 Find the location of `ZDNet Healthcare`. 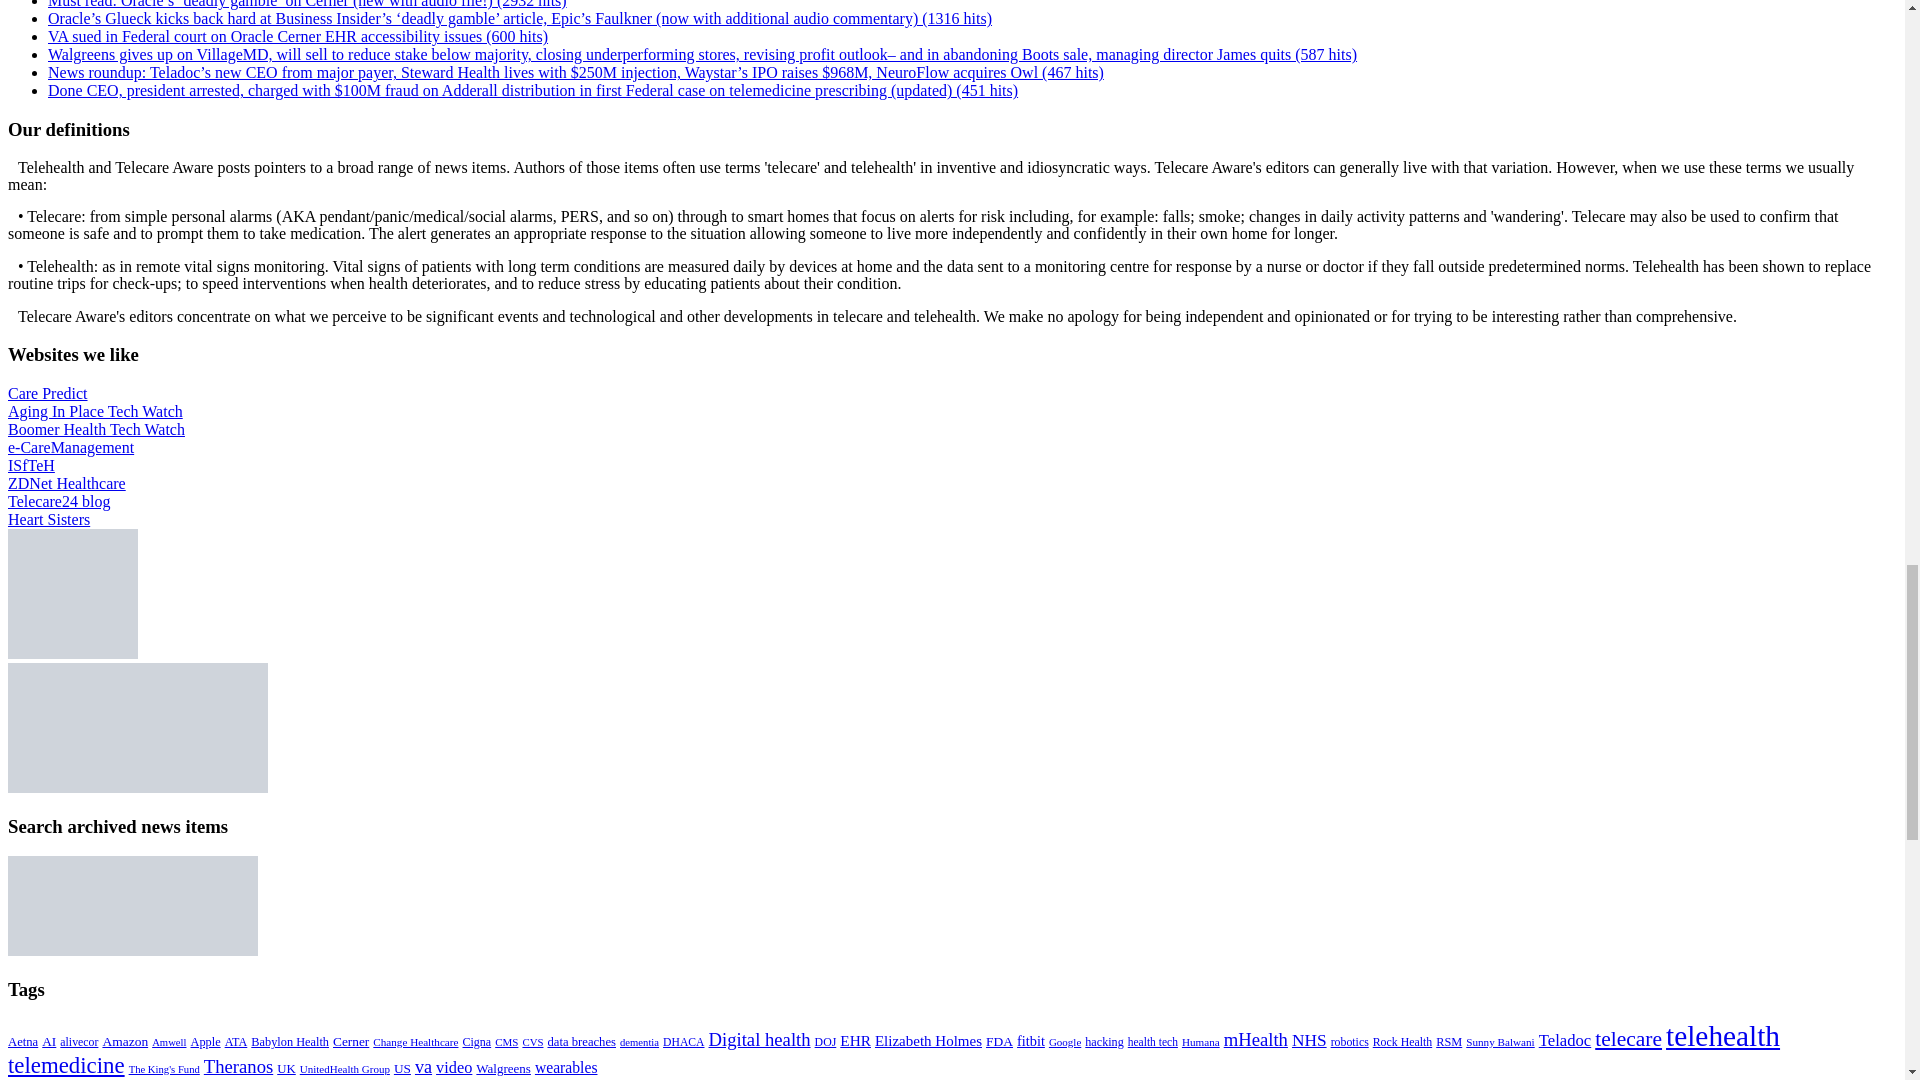

ZDNet Healthcare is located at coordinates (66, 484).